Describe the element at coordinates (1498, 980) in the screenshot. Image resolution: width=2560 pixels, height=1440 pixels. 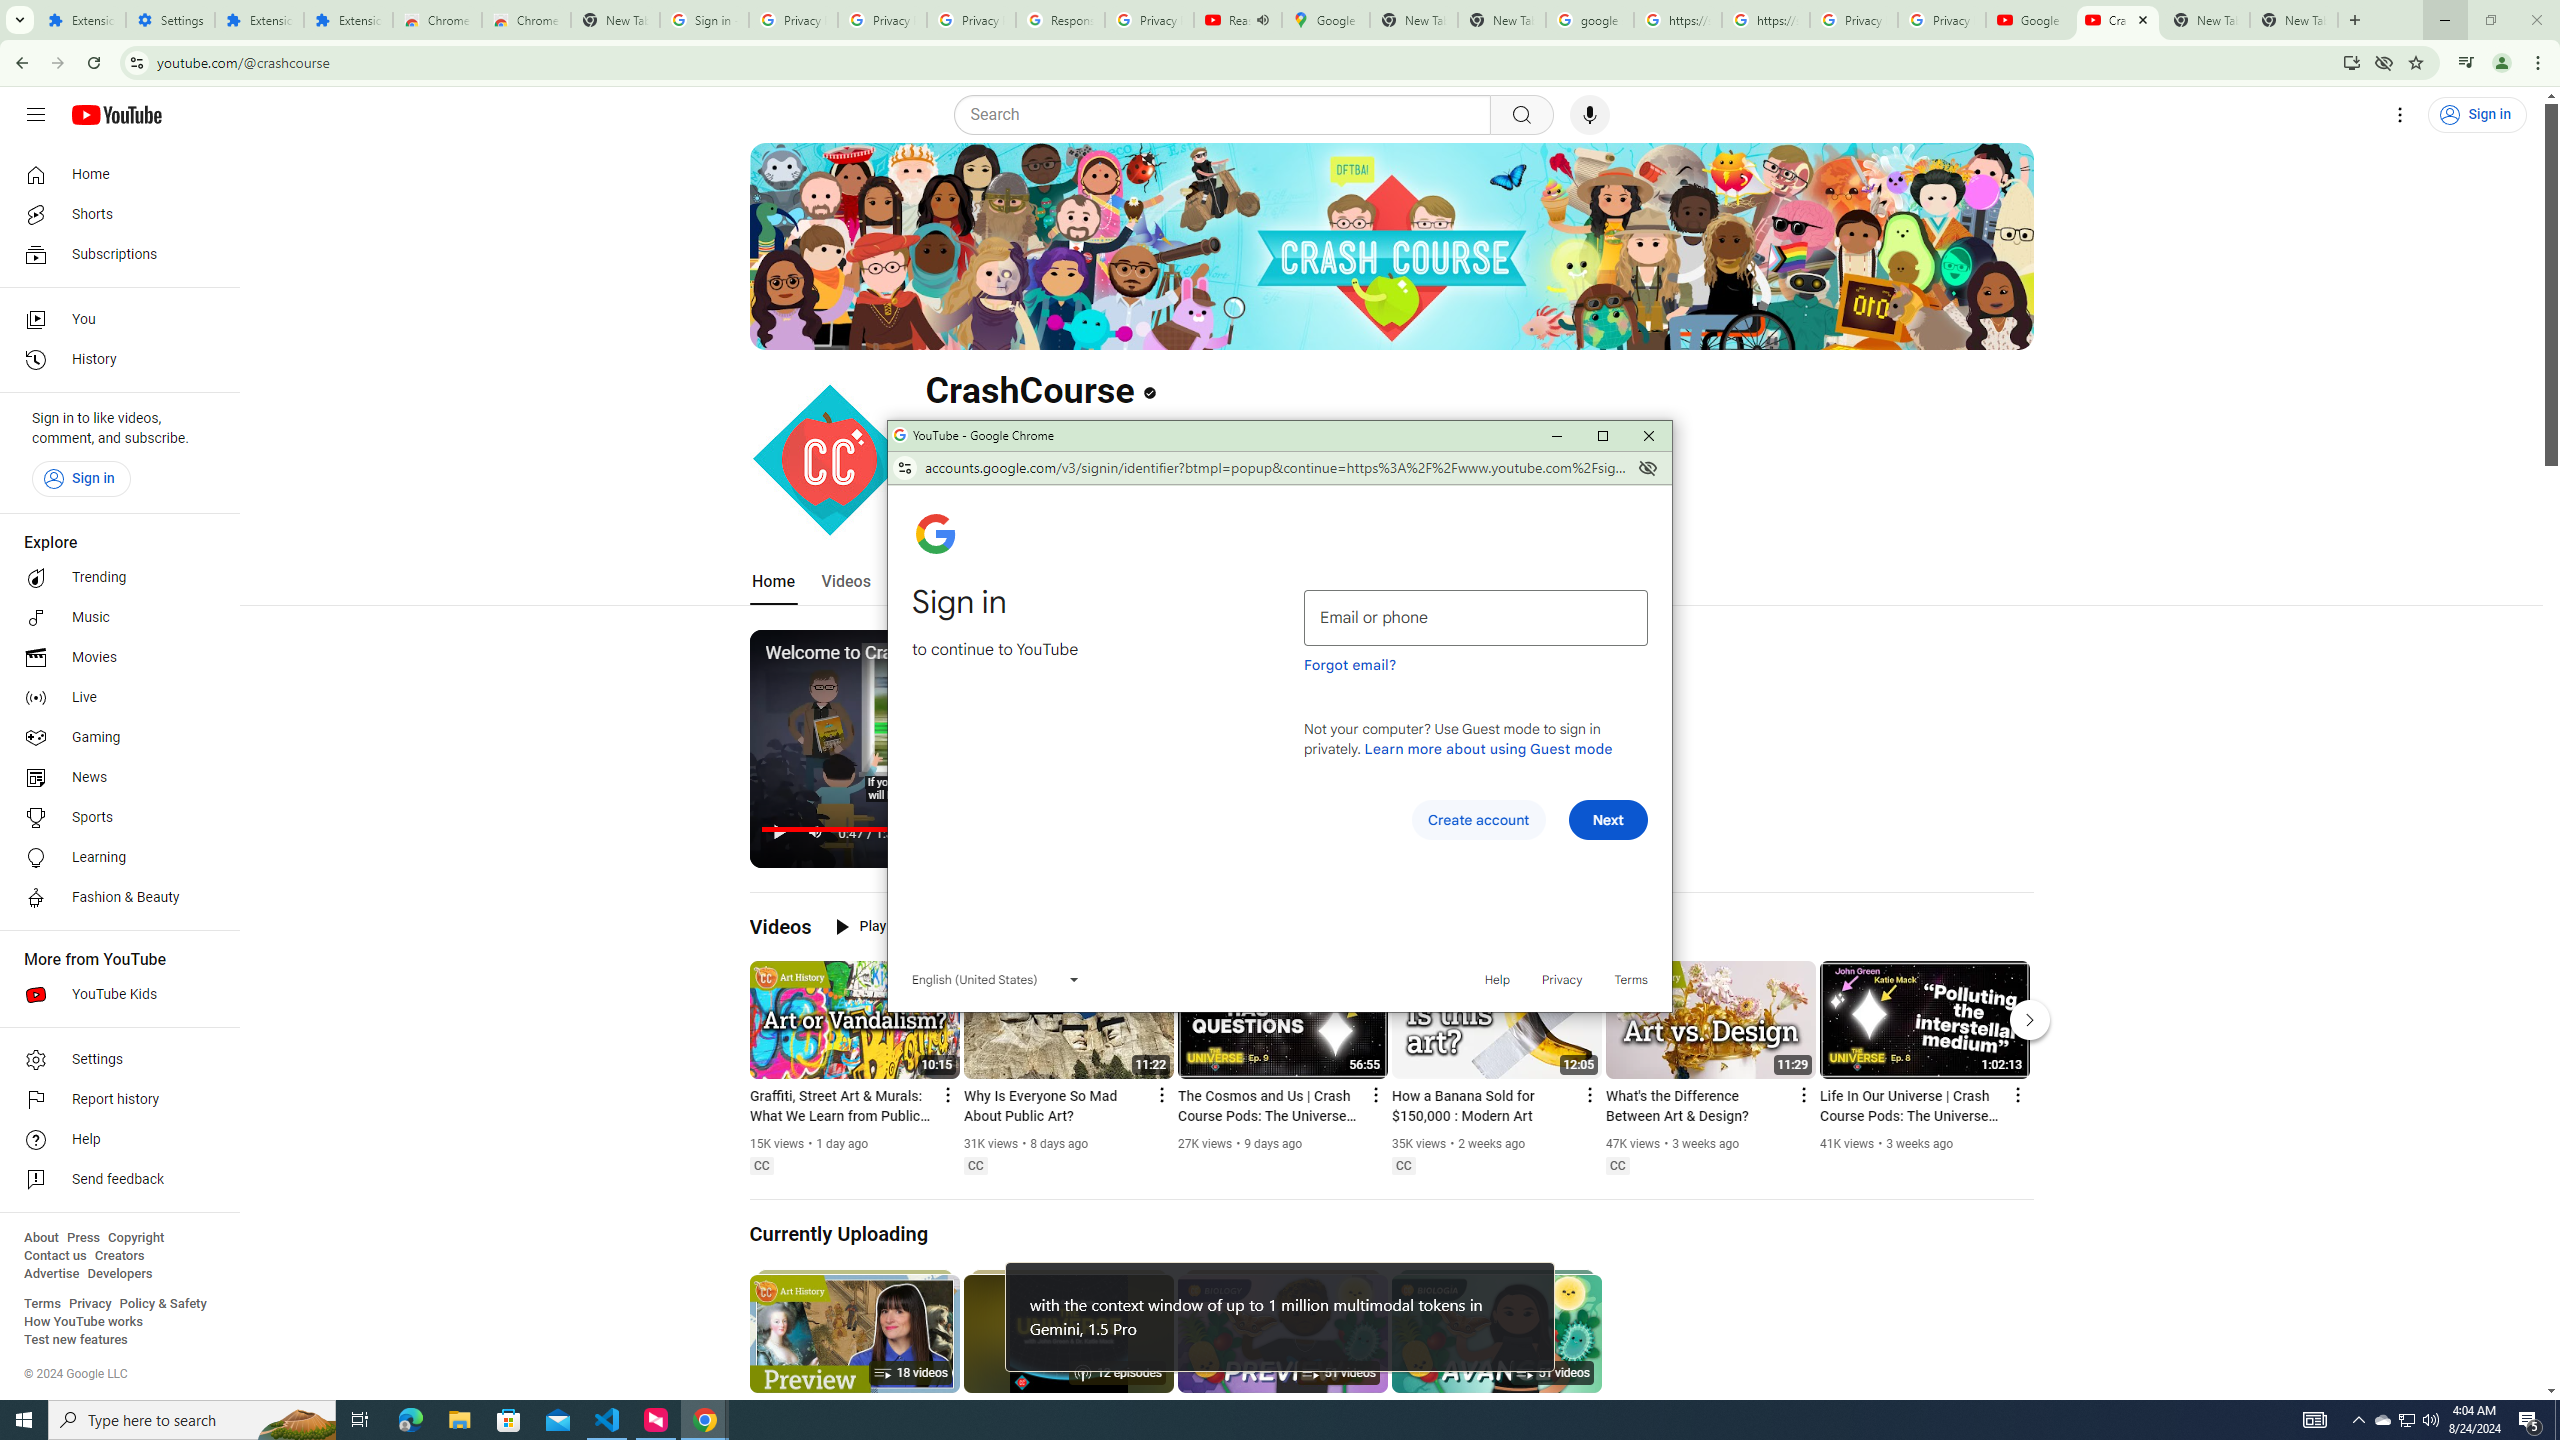
I see `Help` at that location.